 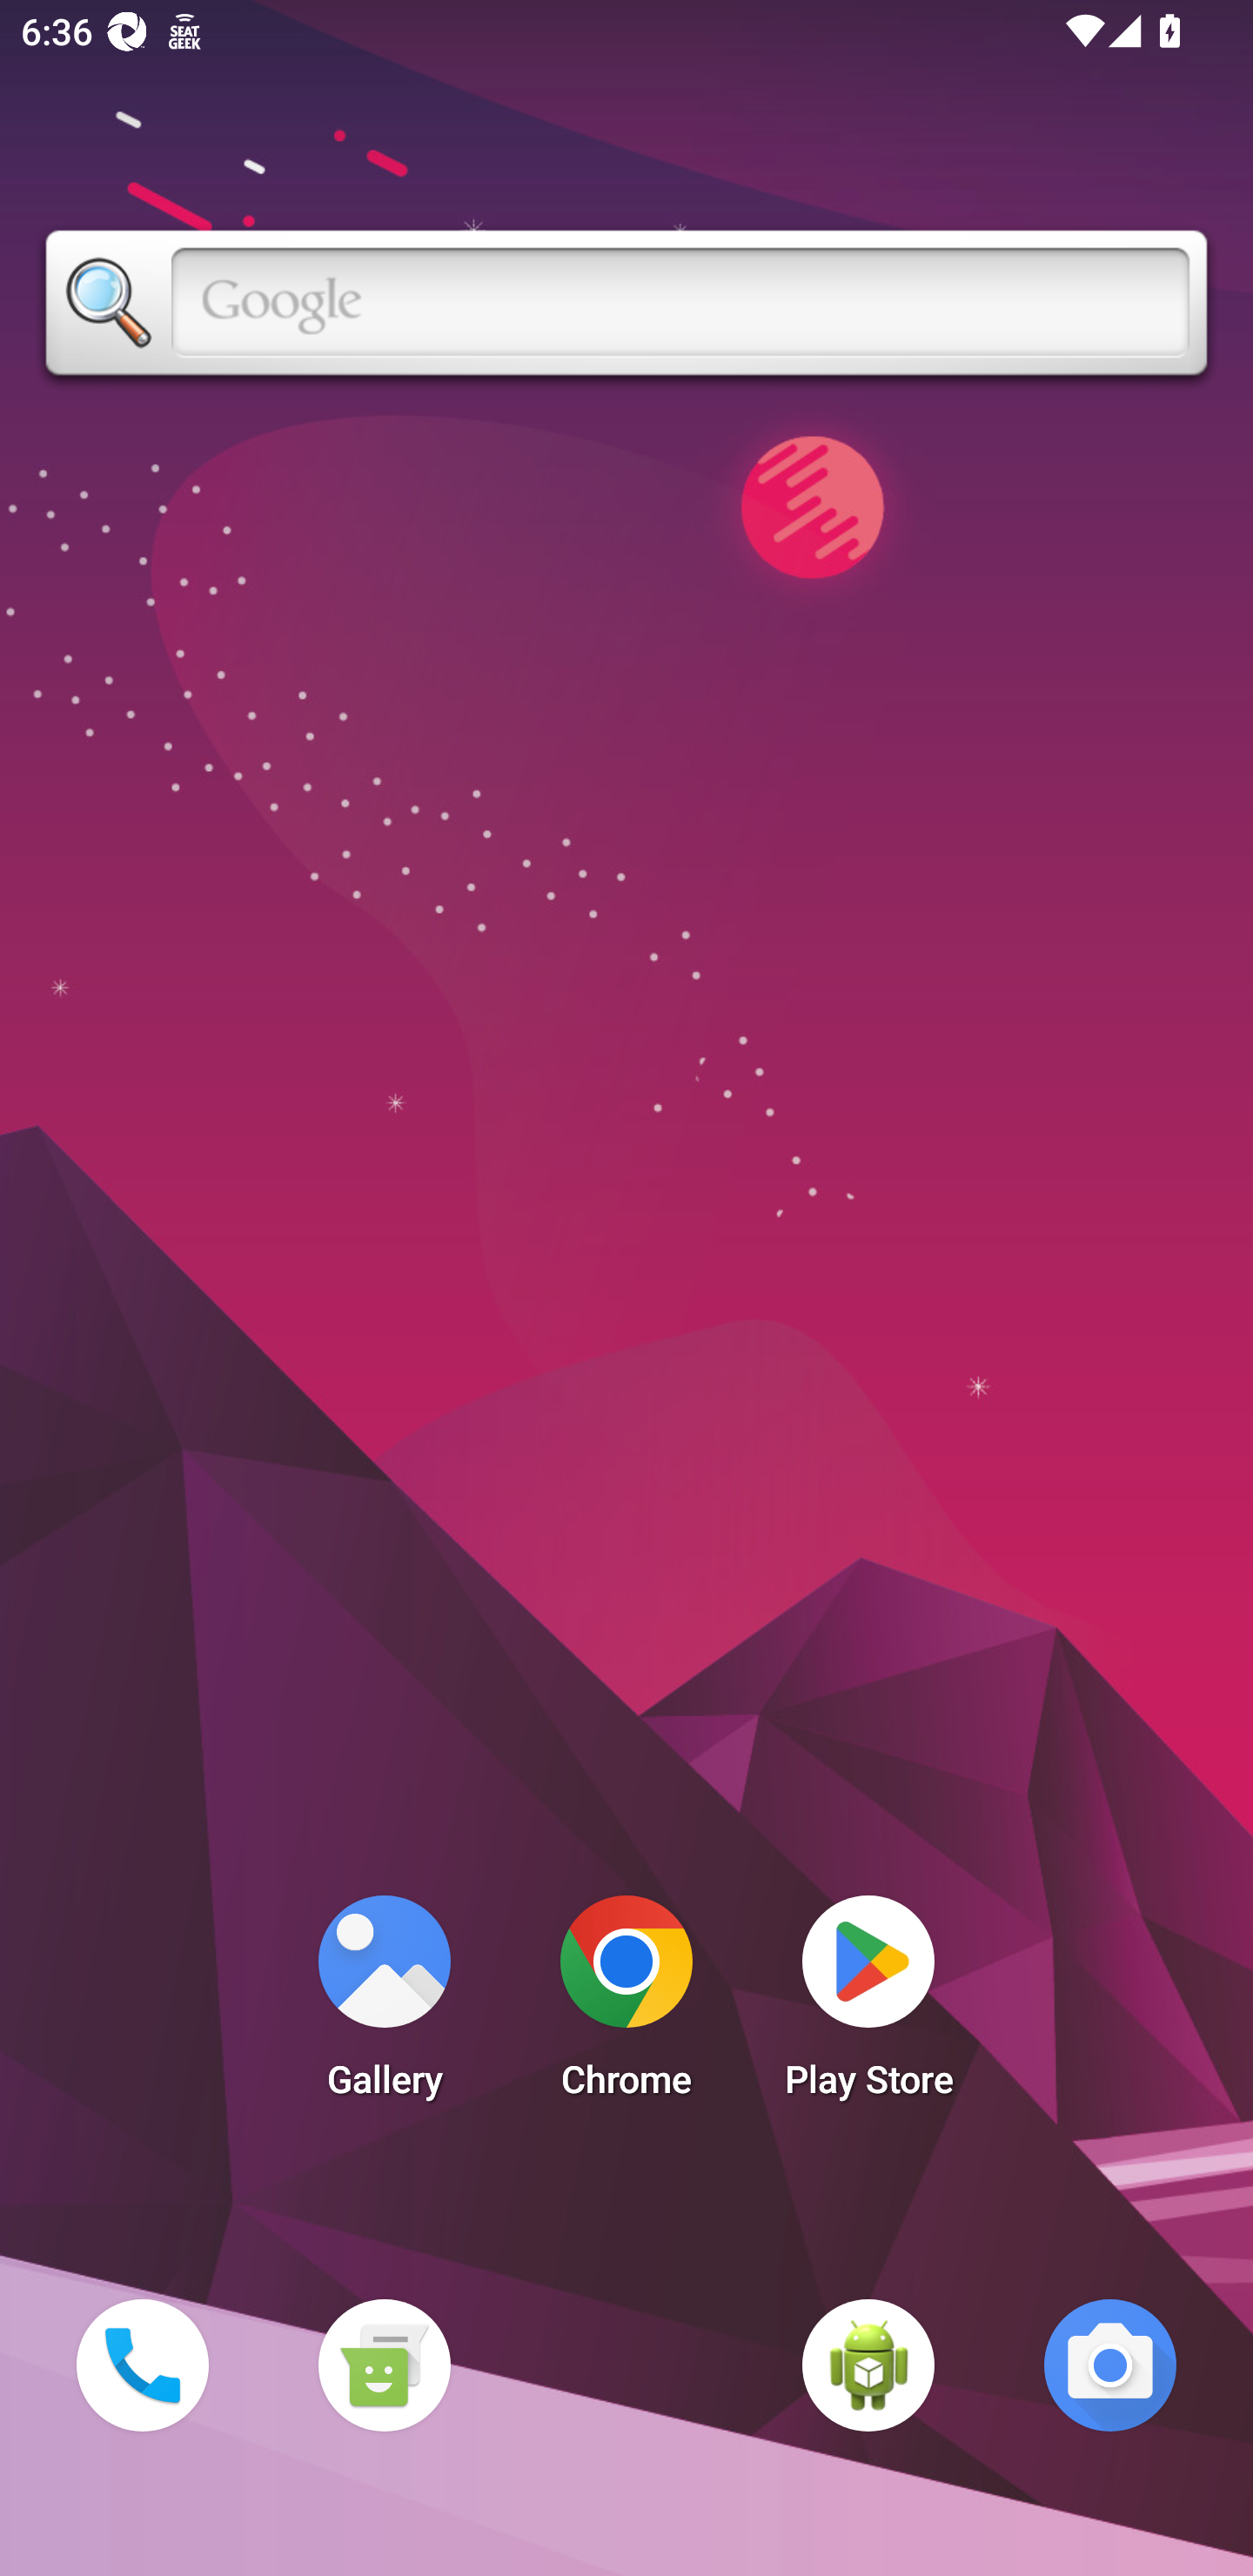 What do you see at coordinates (384, 2005) in the screenshot?
I see `Gallery` at bounding box center [384, 2005].